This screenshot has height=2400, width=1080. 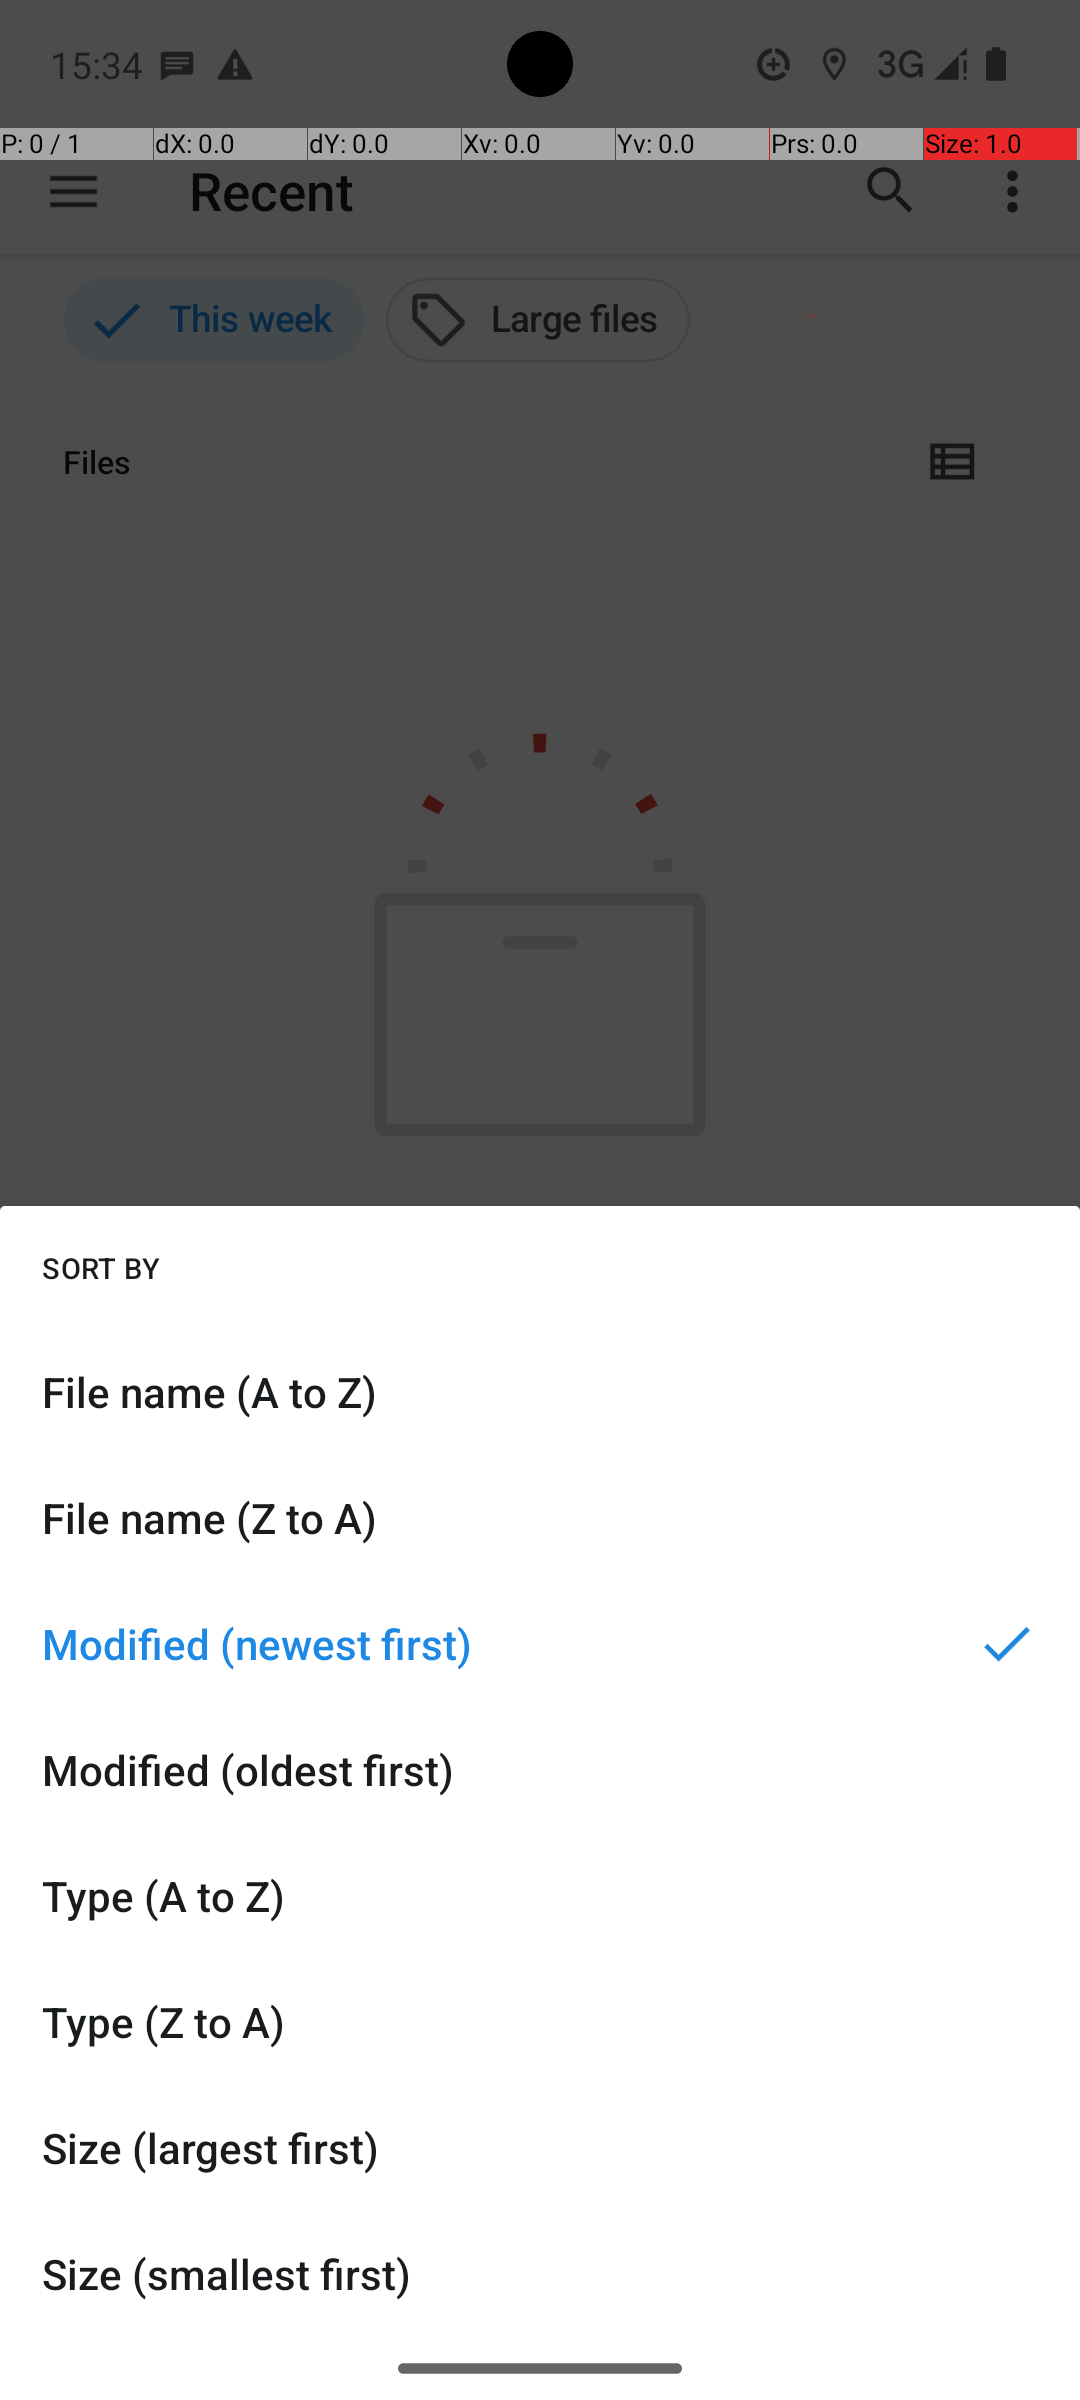 What do you see at coordinates (540, 2148) in the screenshot?
I see `Size (largest first)` at bounding box center [540, 2148].